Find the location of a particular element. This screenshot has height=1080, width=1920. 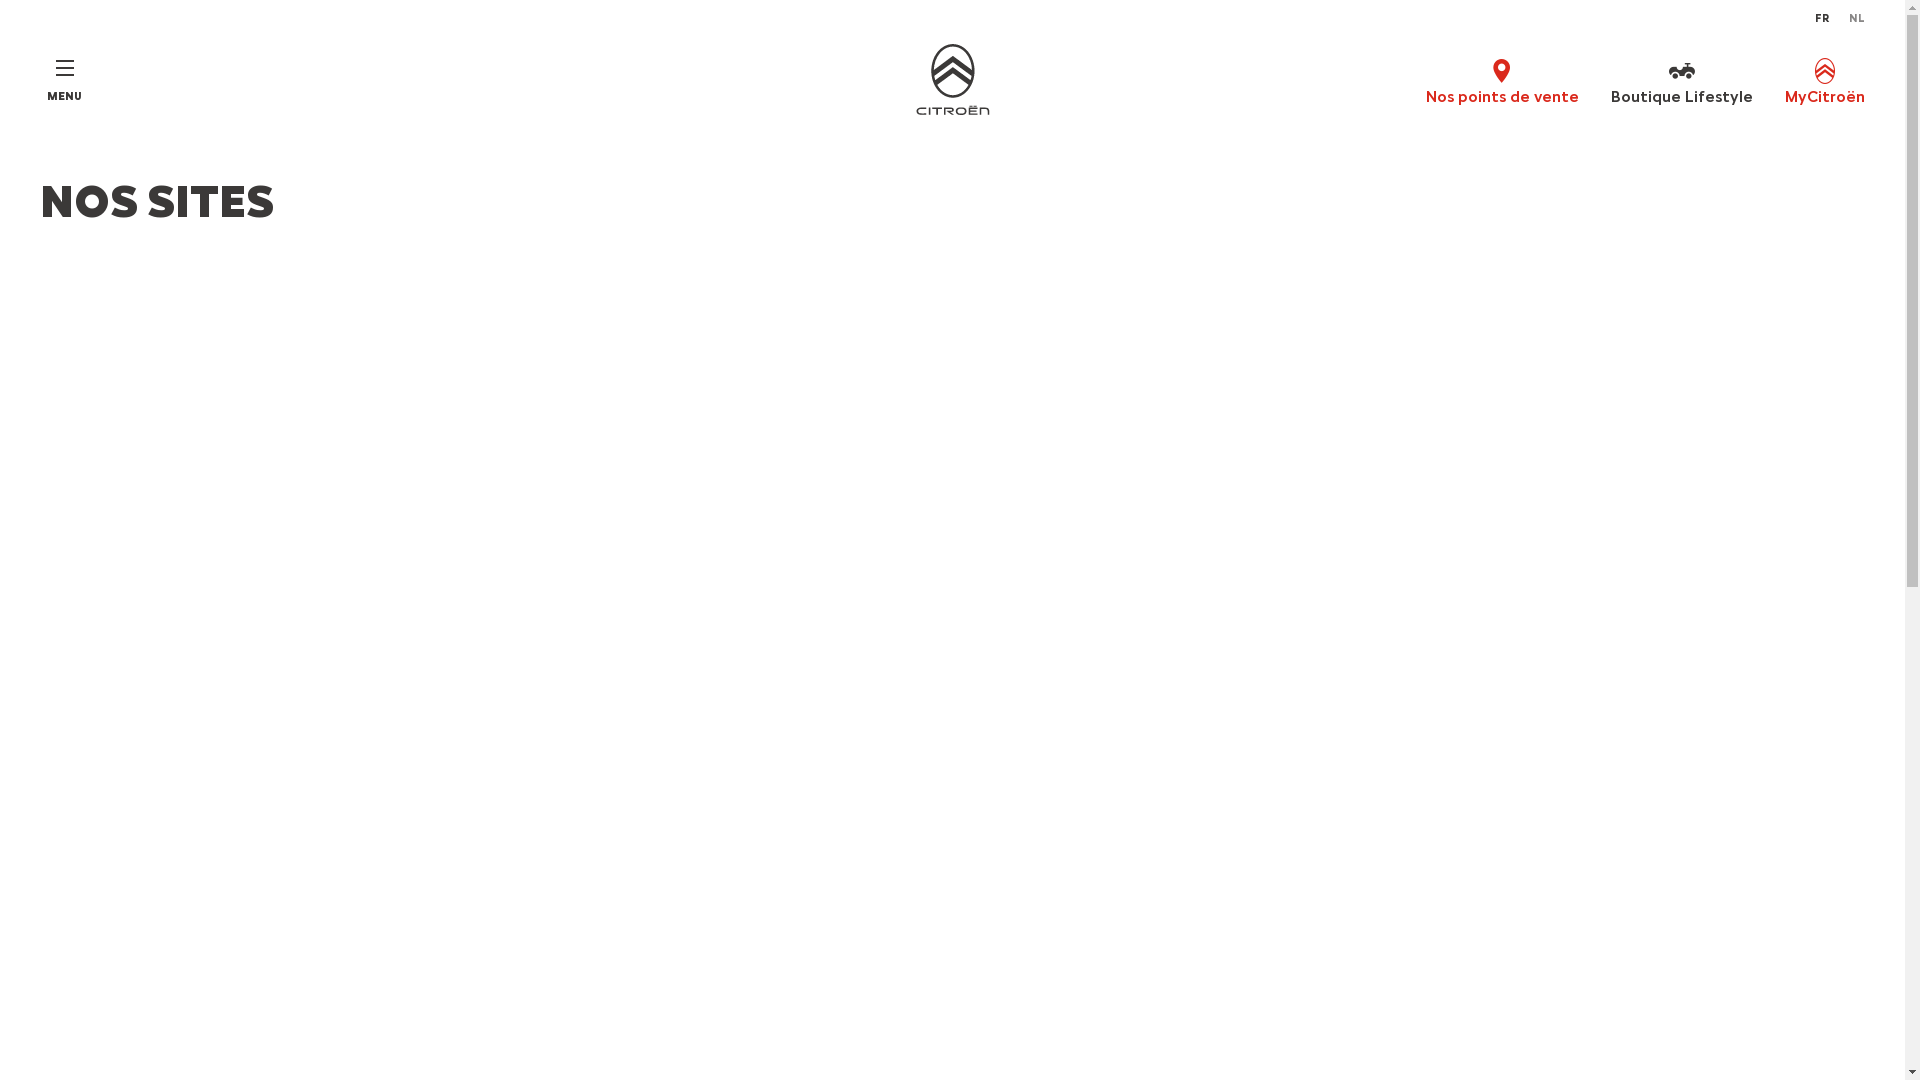

Nos points de vente is located at coordinates (1502, 81).